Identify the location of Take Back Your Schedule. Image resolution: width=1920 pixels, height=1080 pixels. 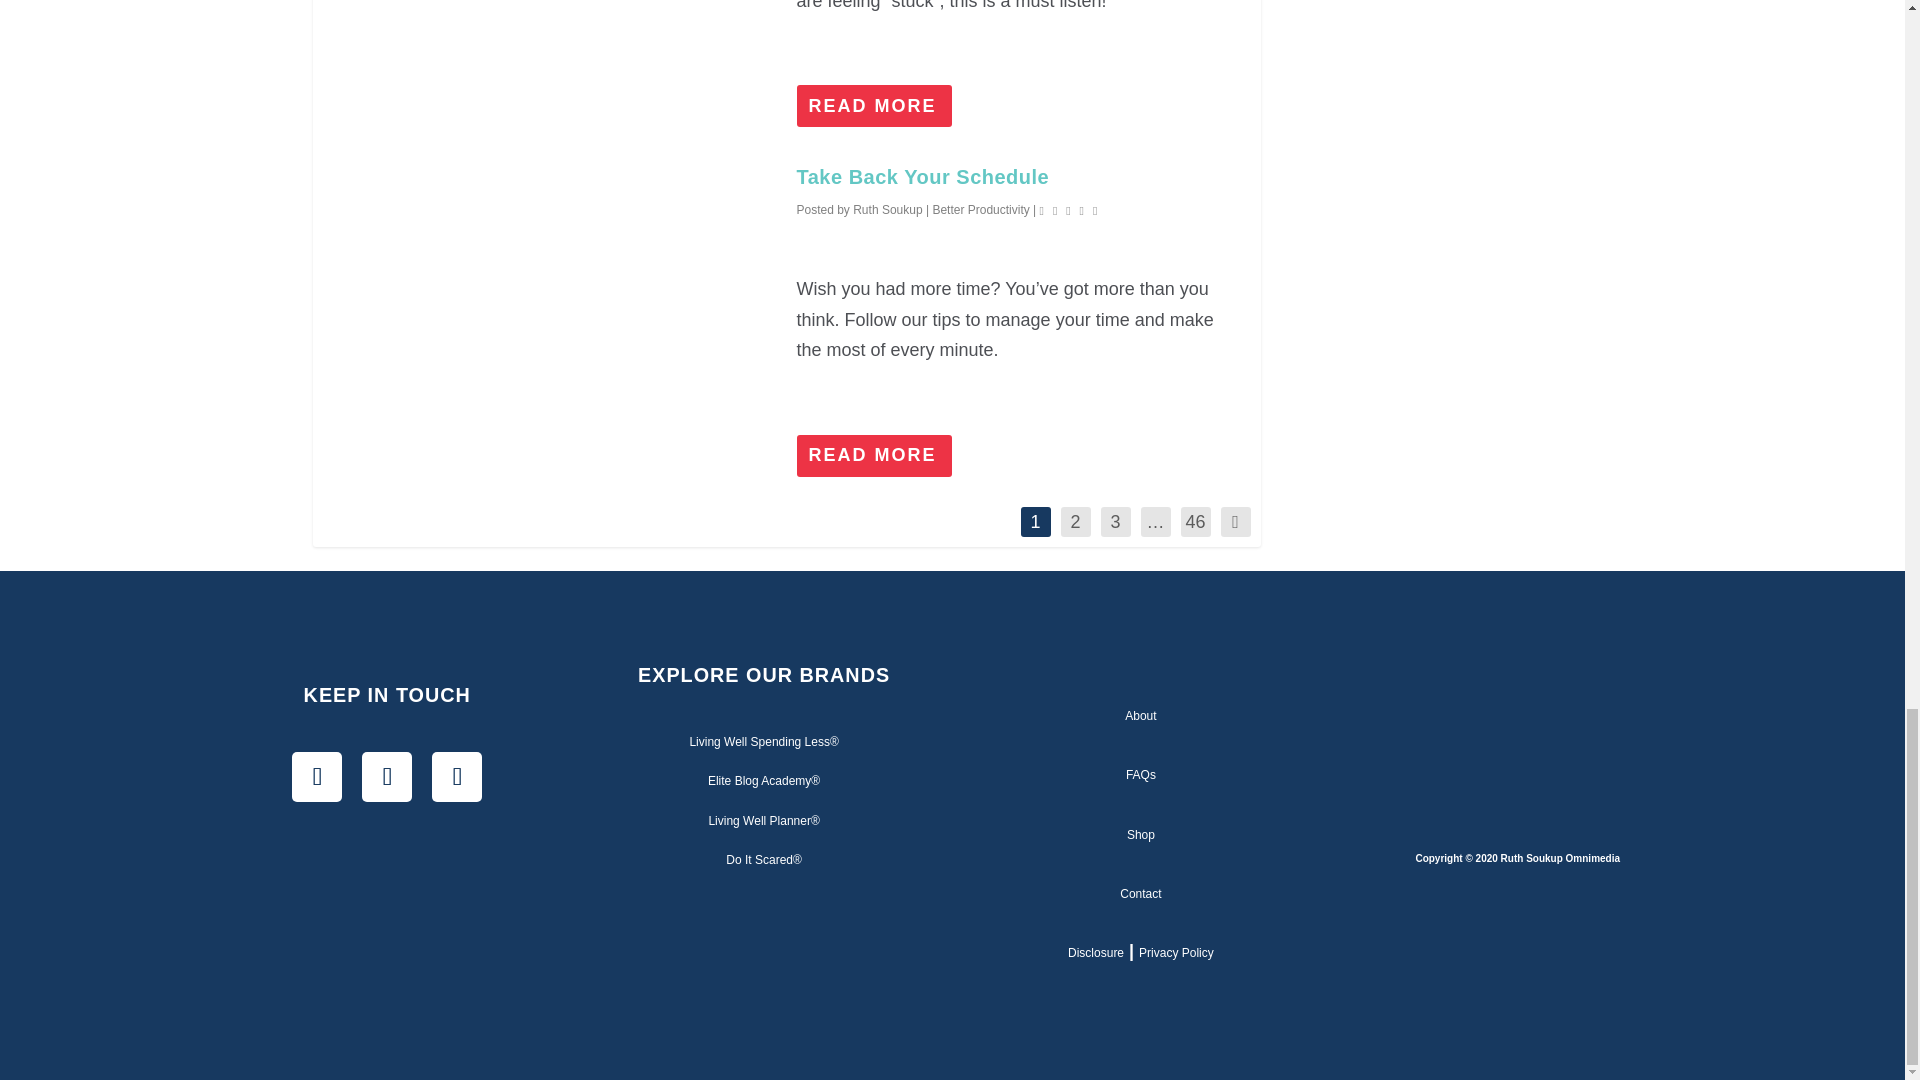
(554, 315).